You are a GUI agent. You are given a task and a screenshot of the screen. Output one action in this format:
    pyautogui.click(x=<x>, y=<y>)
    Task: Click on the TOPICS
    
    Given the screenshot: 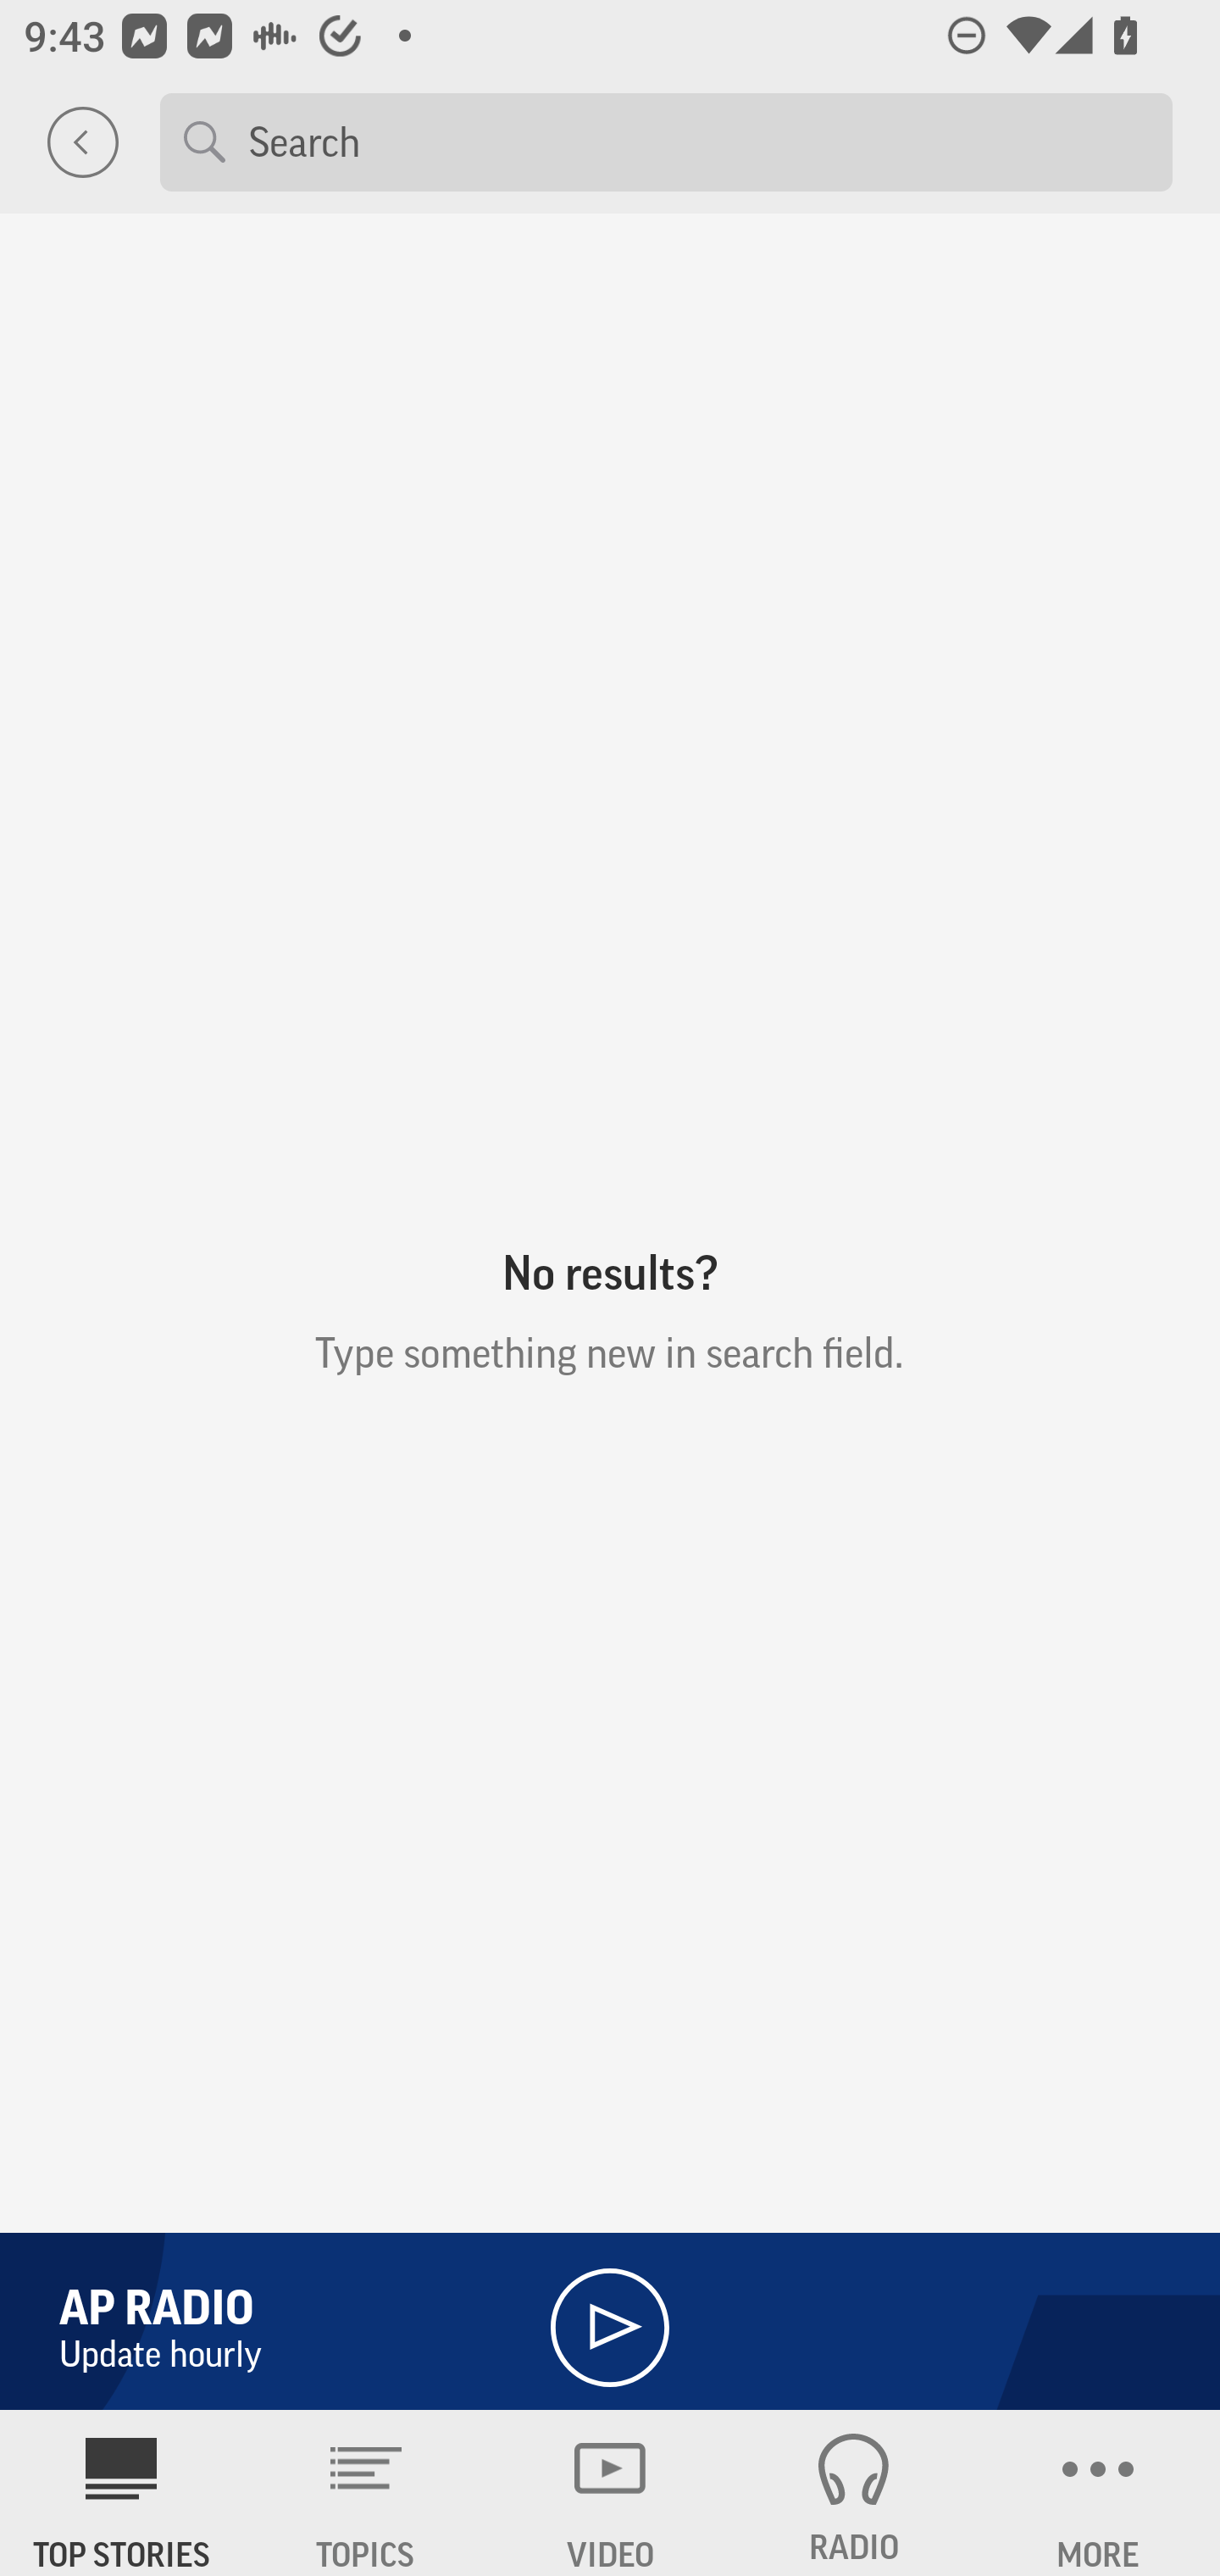 What is the action you would take?
    pyautogui.click(x=366, y=2493)
    